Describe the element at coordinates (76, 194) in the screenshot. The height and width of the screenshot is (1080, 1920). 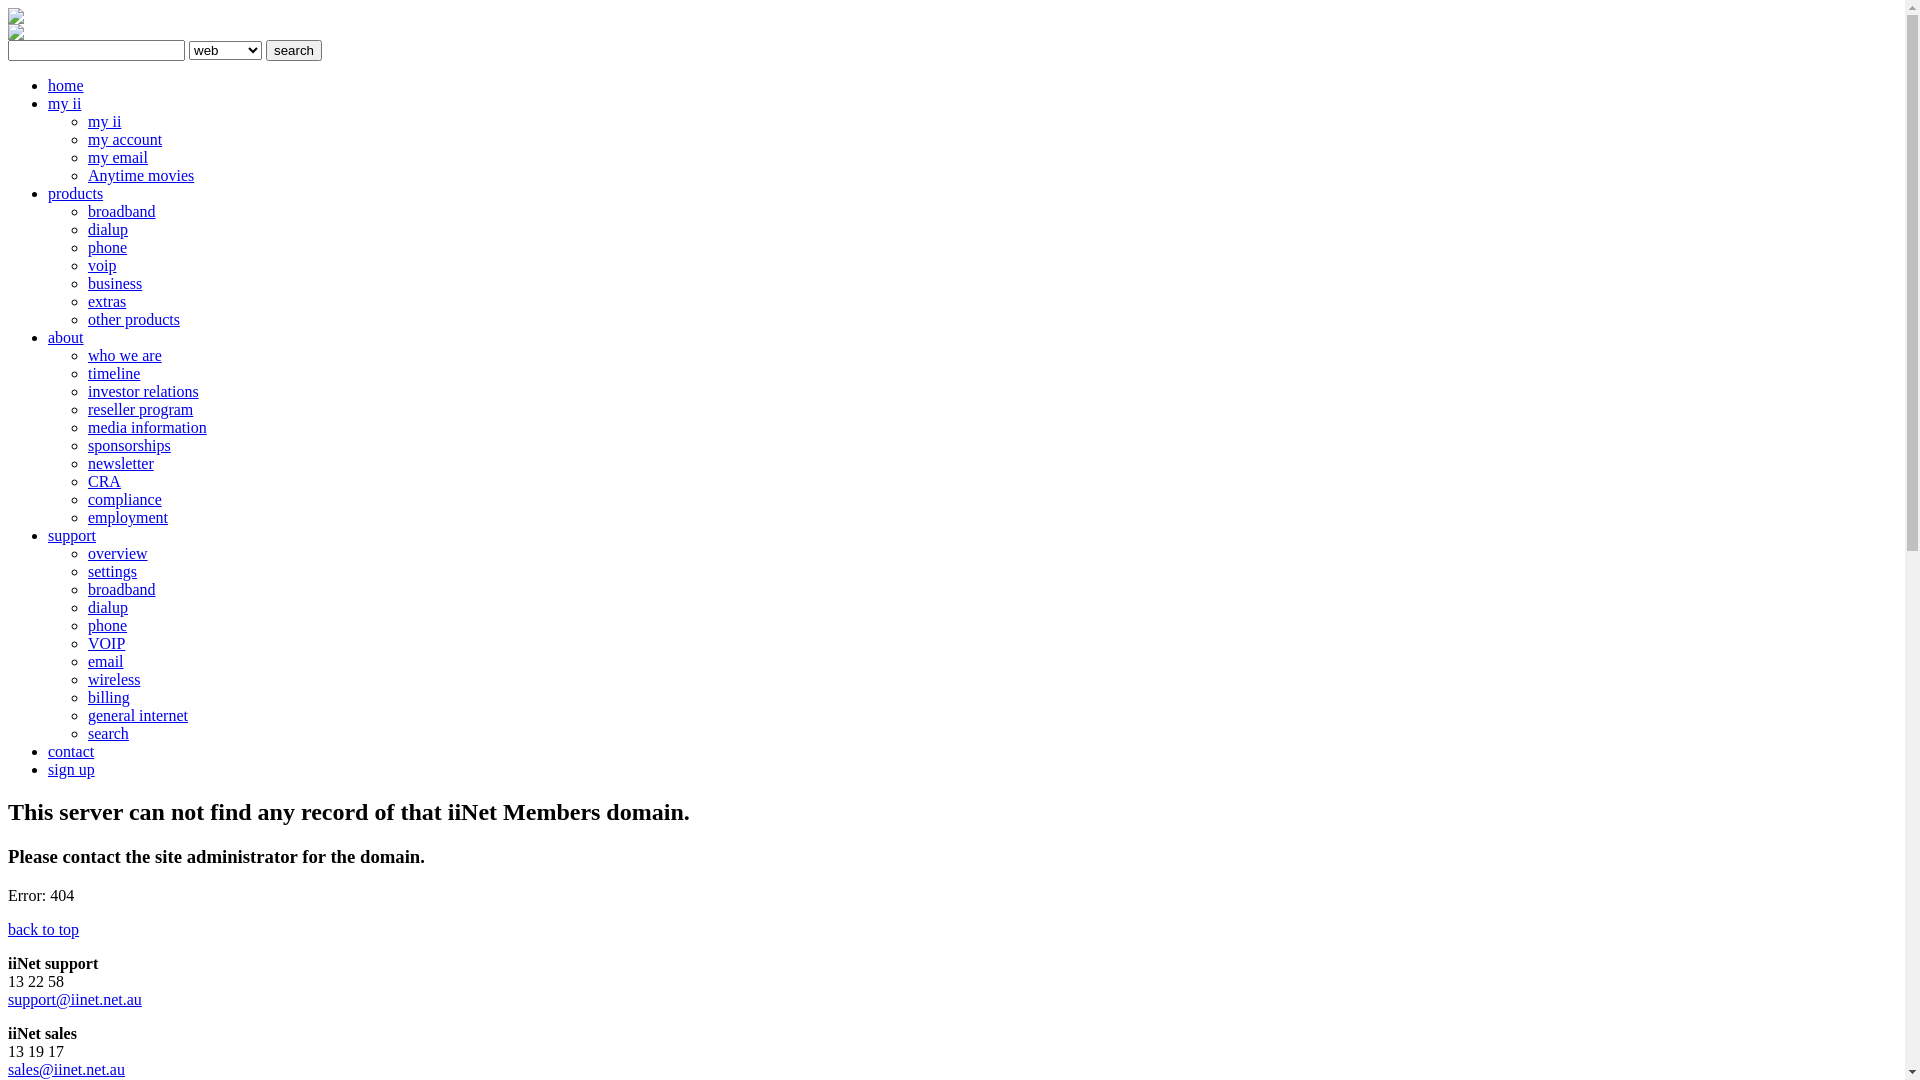
I see `products` at that location.